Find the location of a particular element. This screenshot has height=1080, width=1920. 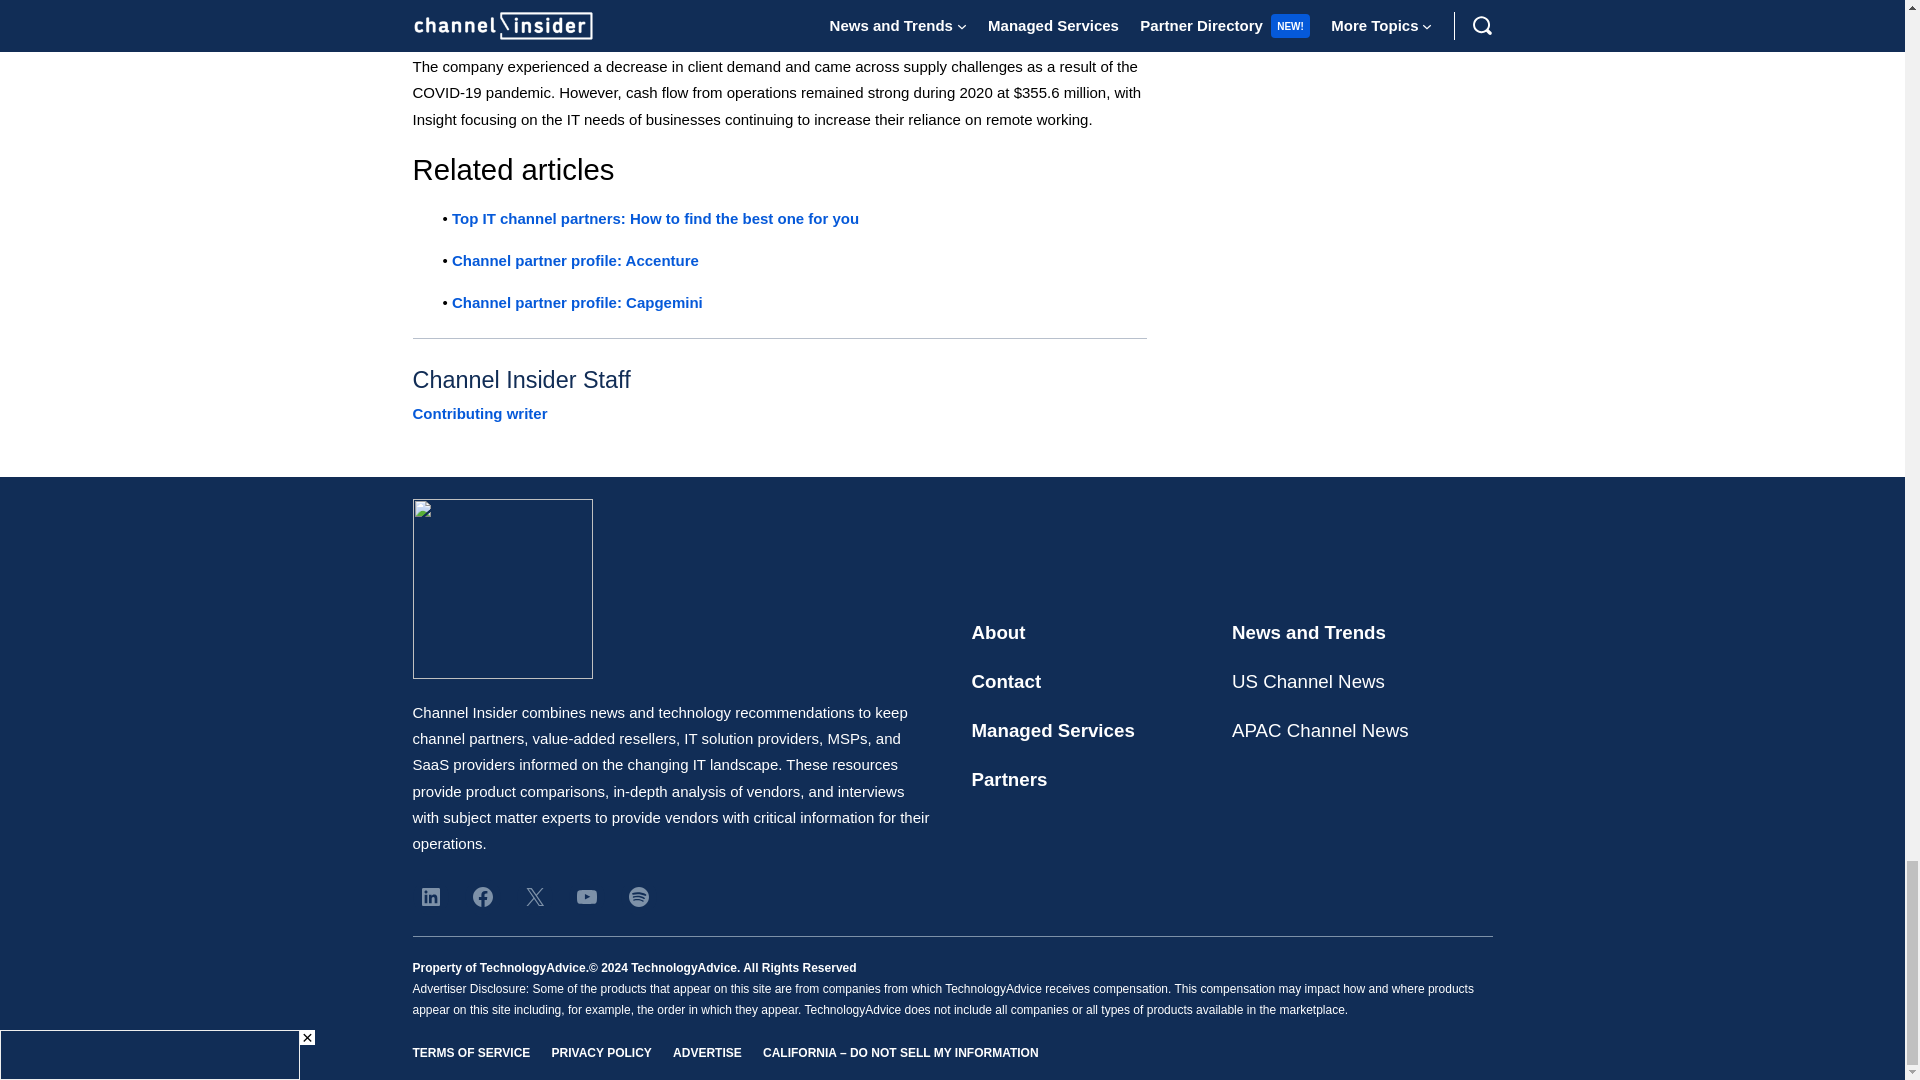

Top IT channel partners: How to find the best one for you is located at coordinates (654, 218).